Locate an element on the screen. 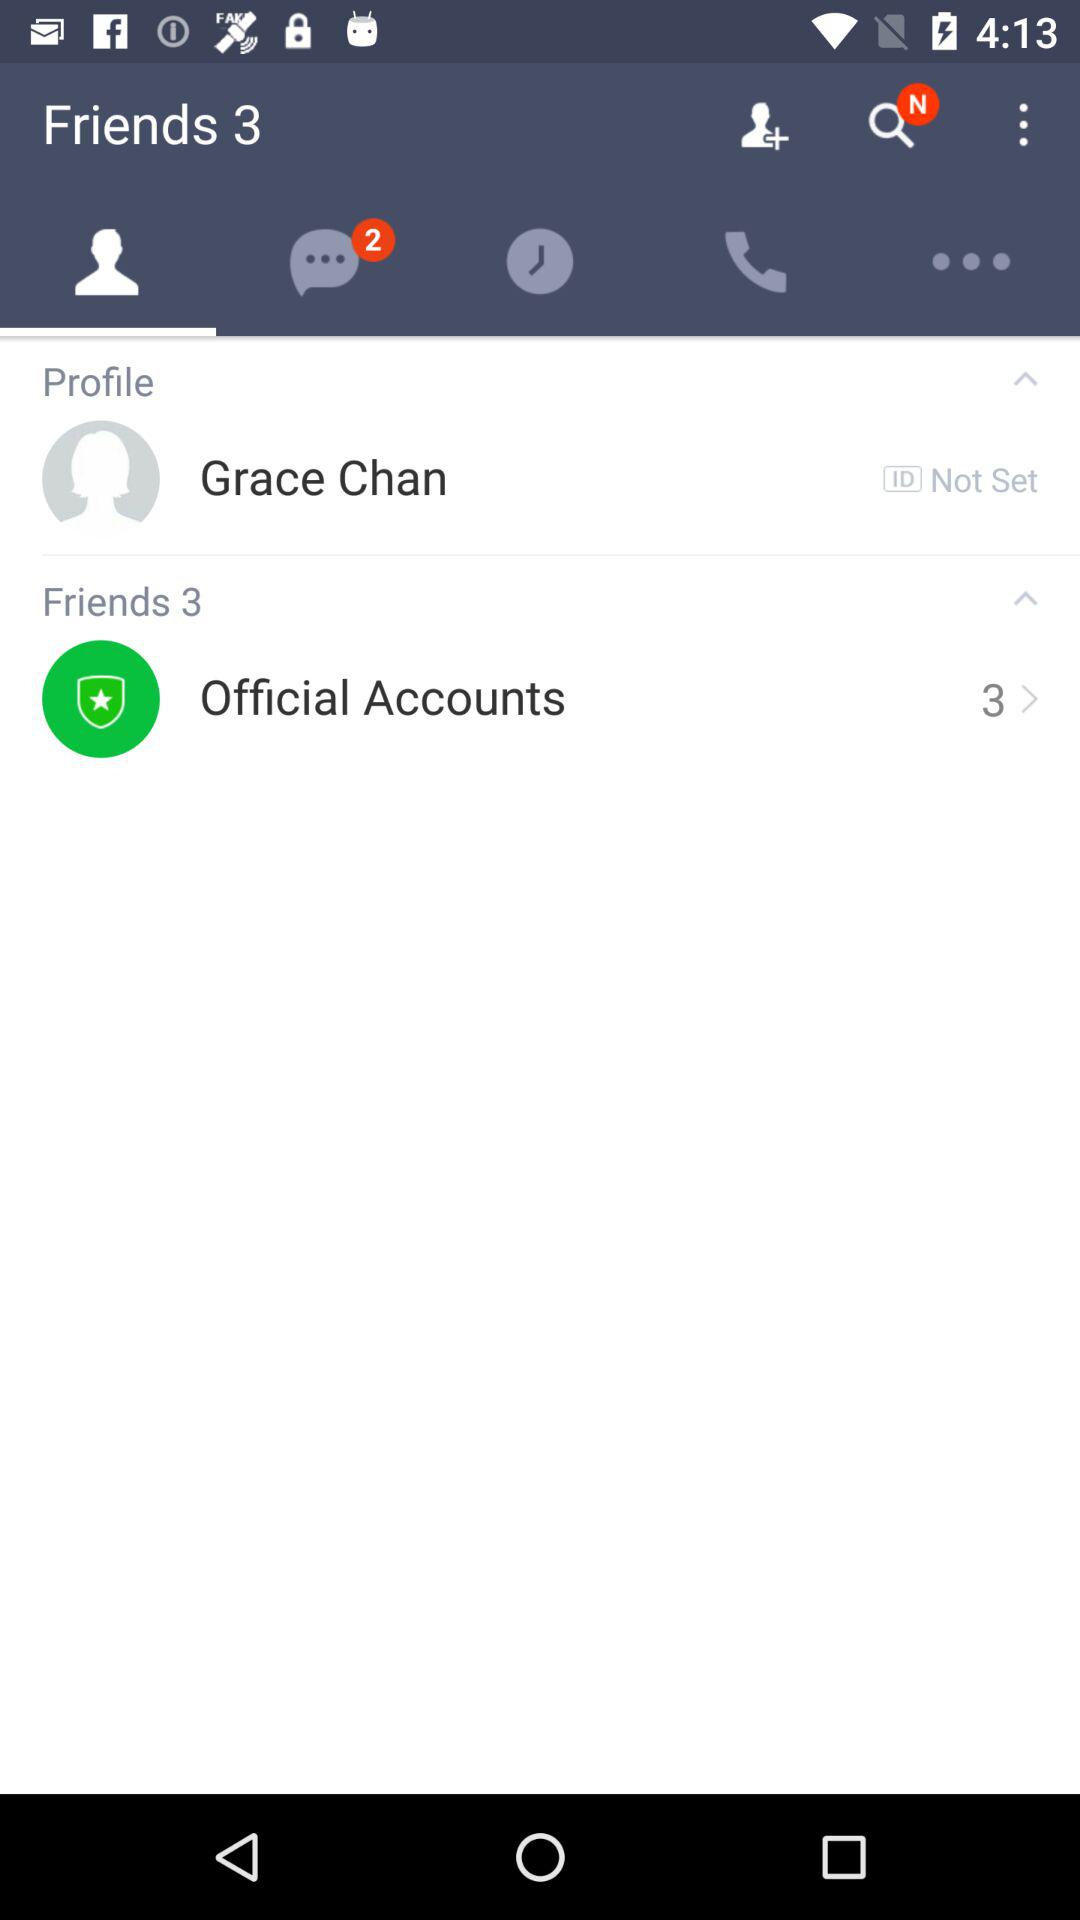 Image resolution: width=1080 pixels, height=1920 pixels. select the icon which is right to phone icon is located at coordinates (972, 261).